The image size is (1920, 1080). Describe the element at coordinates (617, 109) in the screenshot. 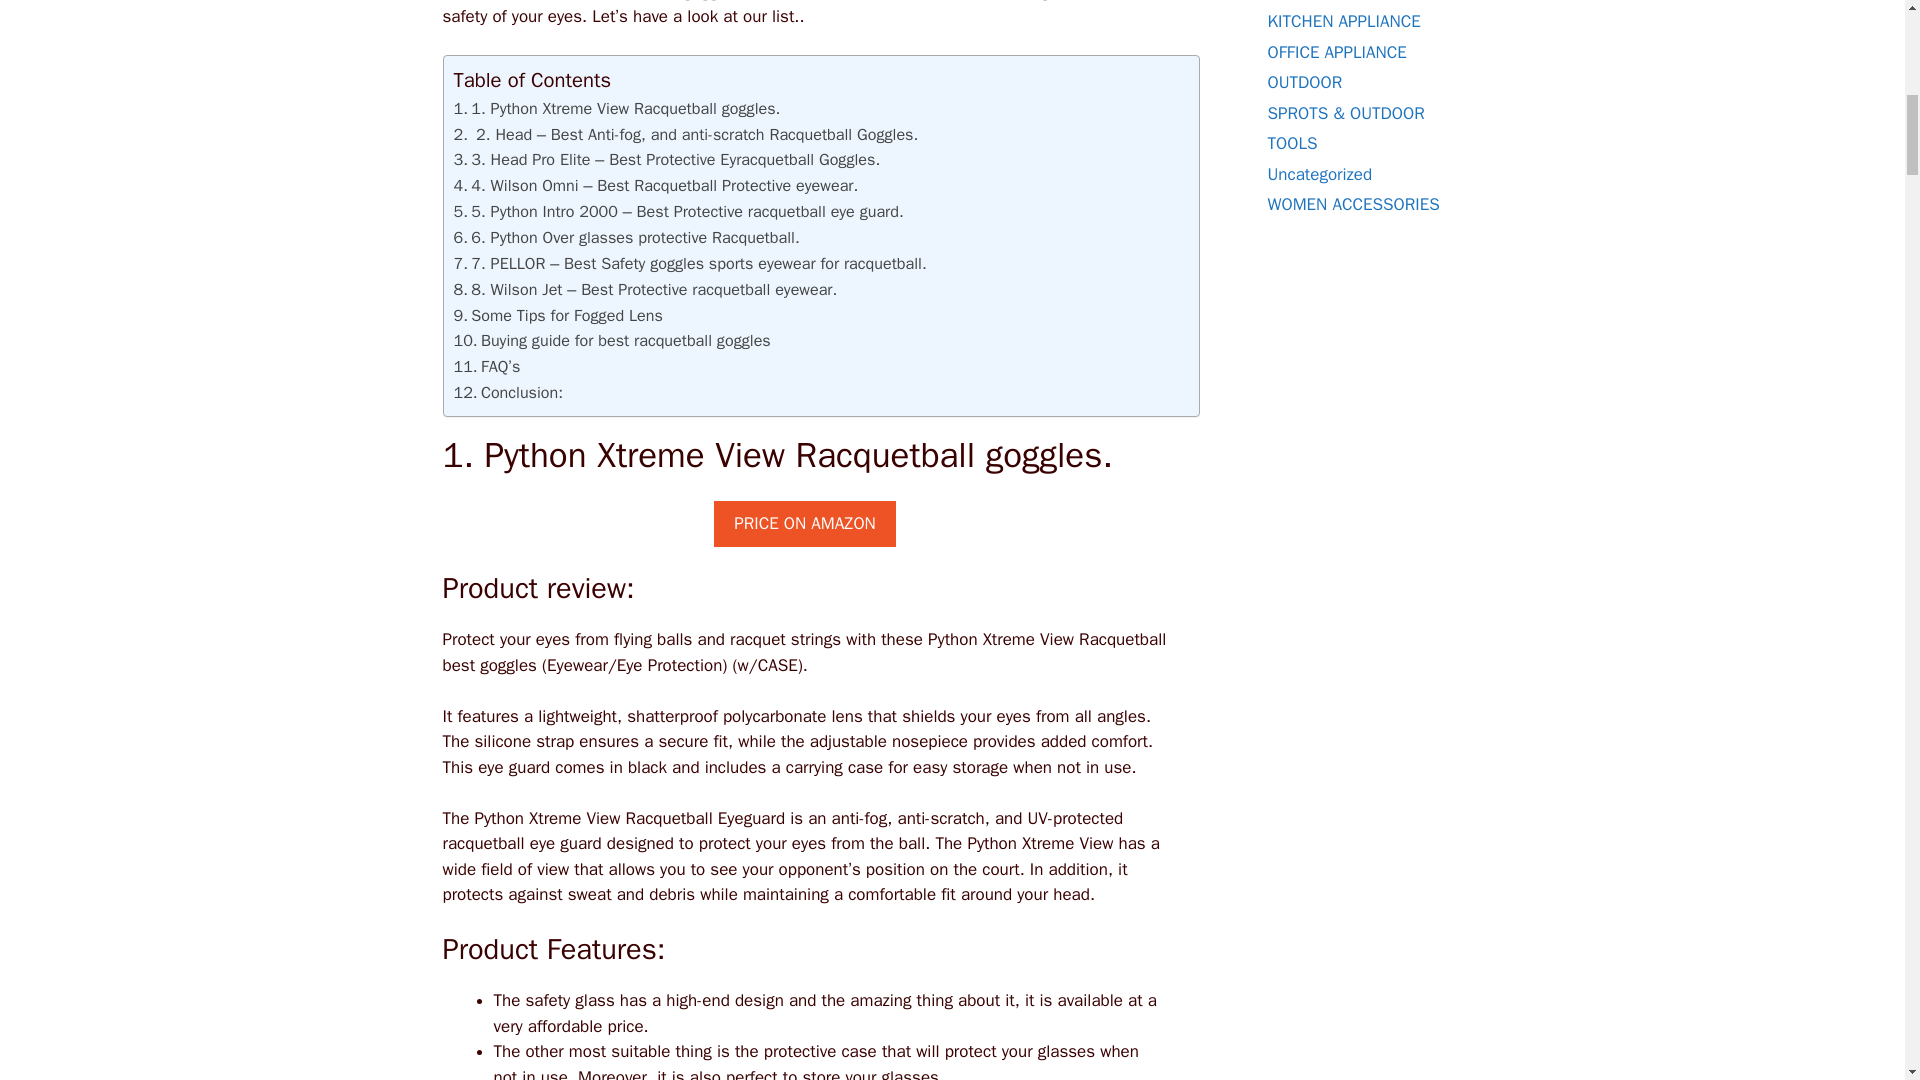

I see `1. Python Xtreme View Racquetball goggles.` at that location.